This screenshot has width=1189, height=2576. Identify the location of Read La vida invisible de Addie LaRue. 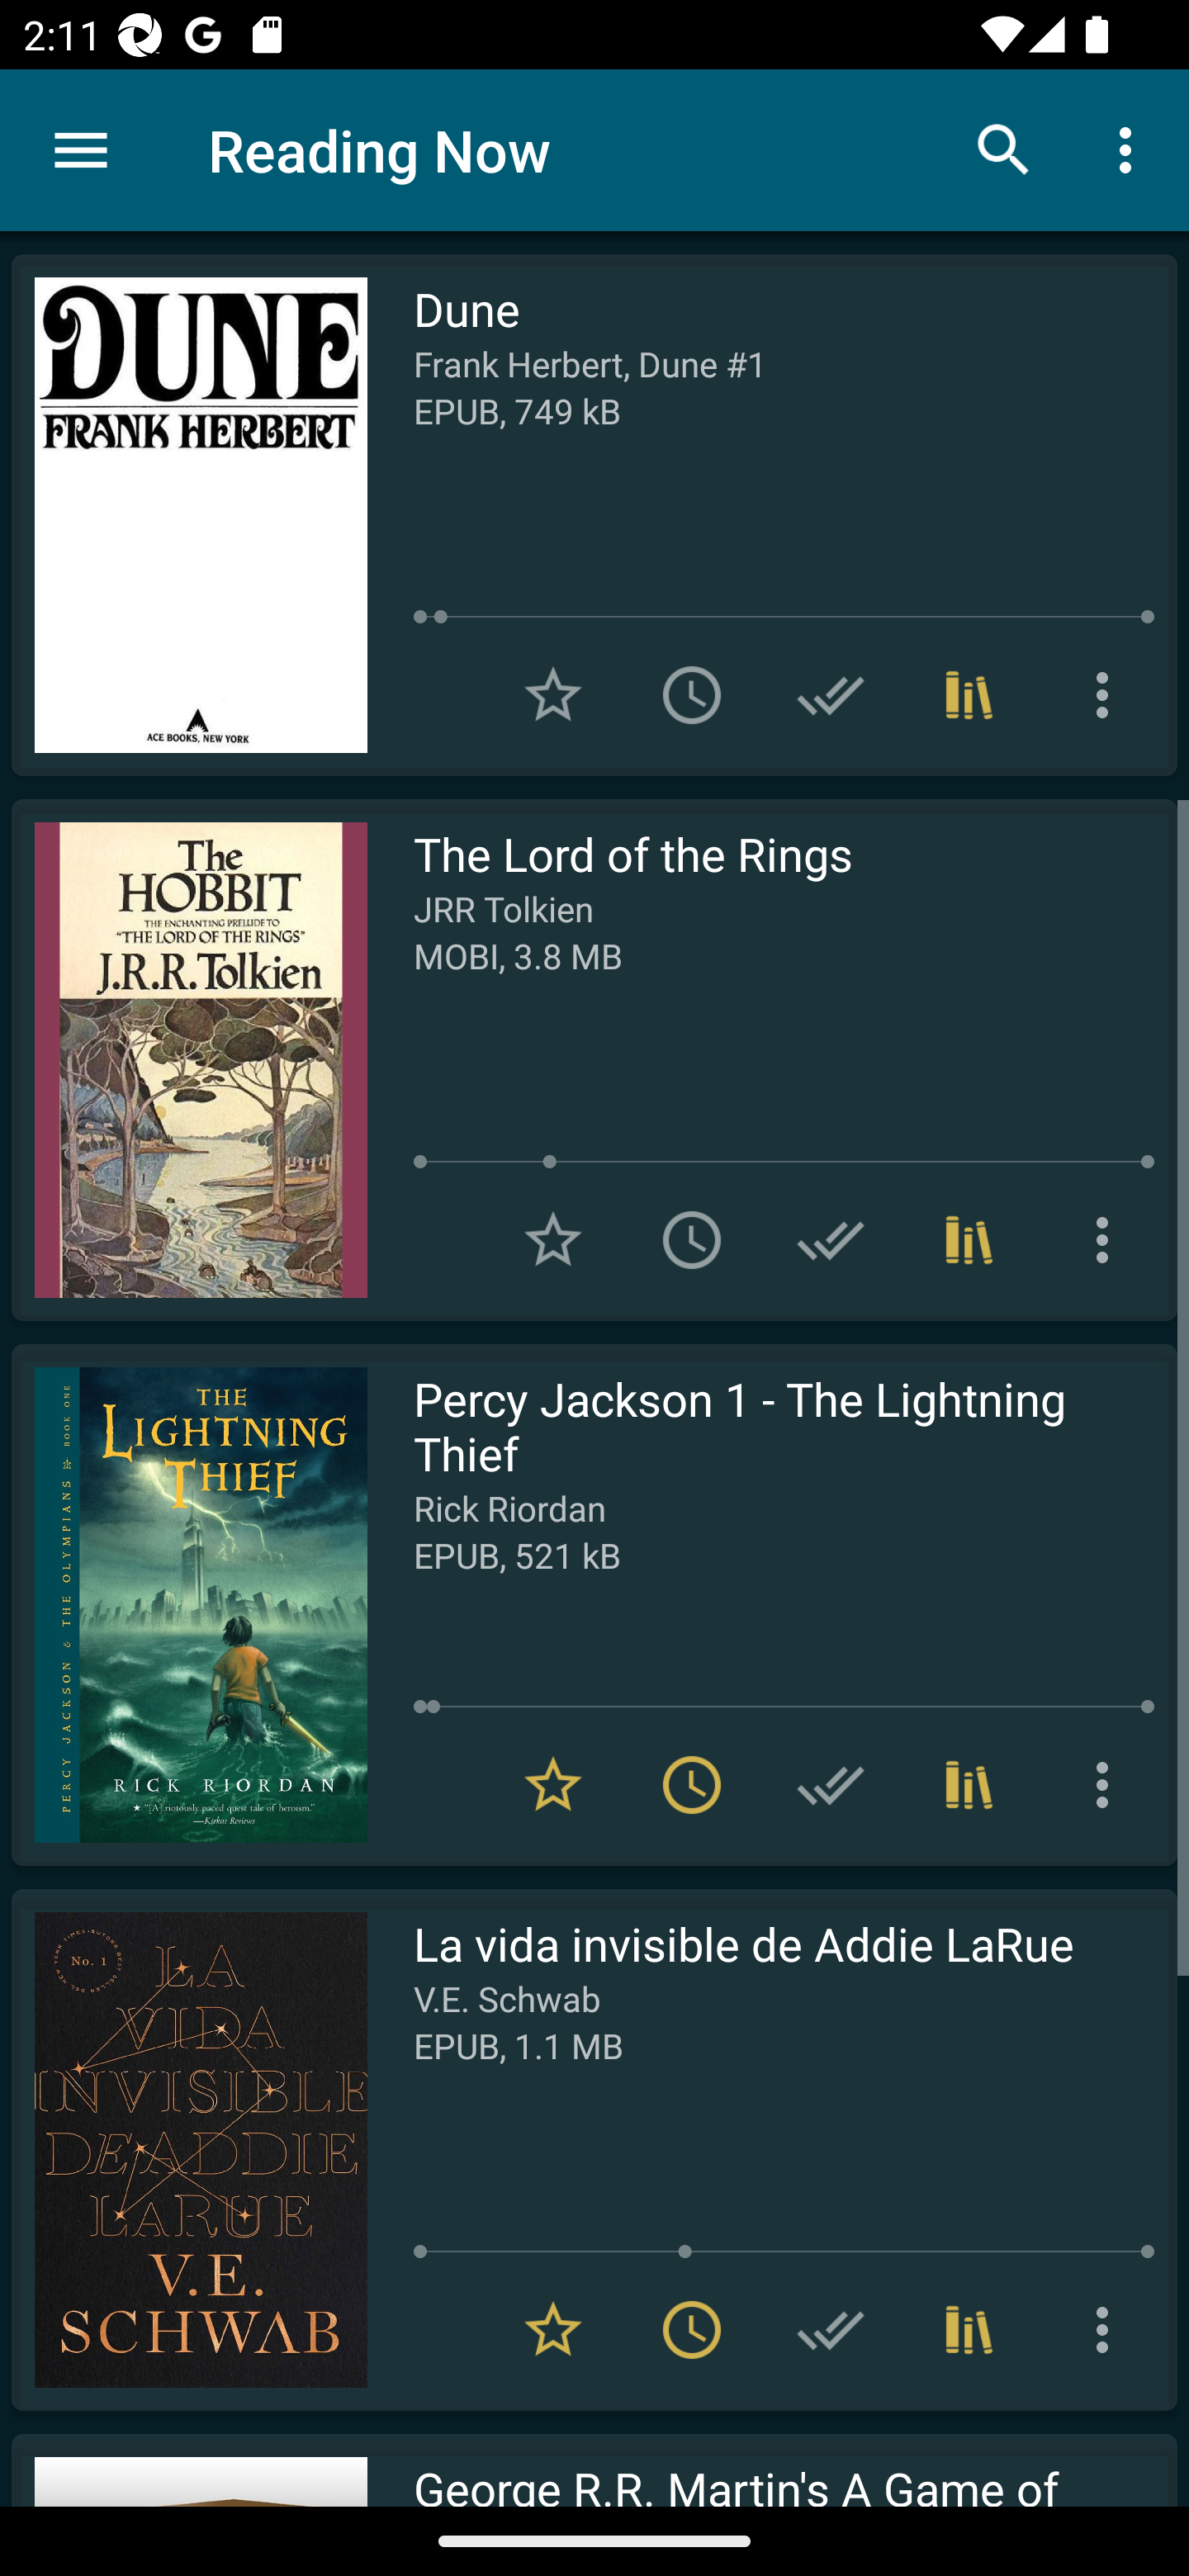
(189, 2149).